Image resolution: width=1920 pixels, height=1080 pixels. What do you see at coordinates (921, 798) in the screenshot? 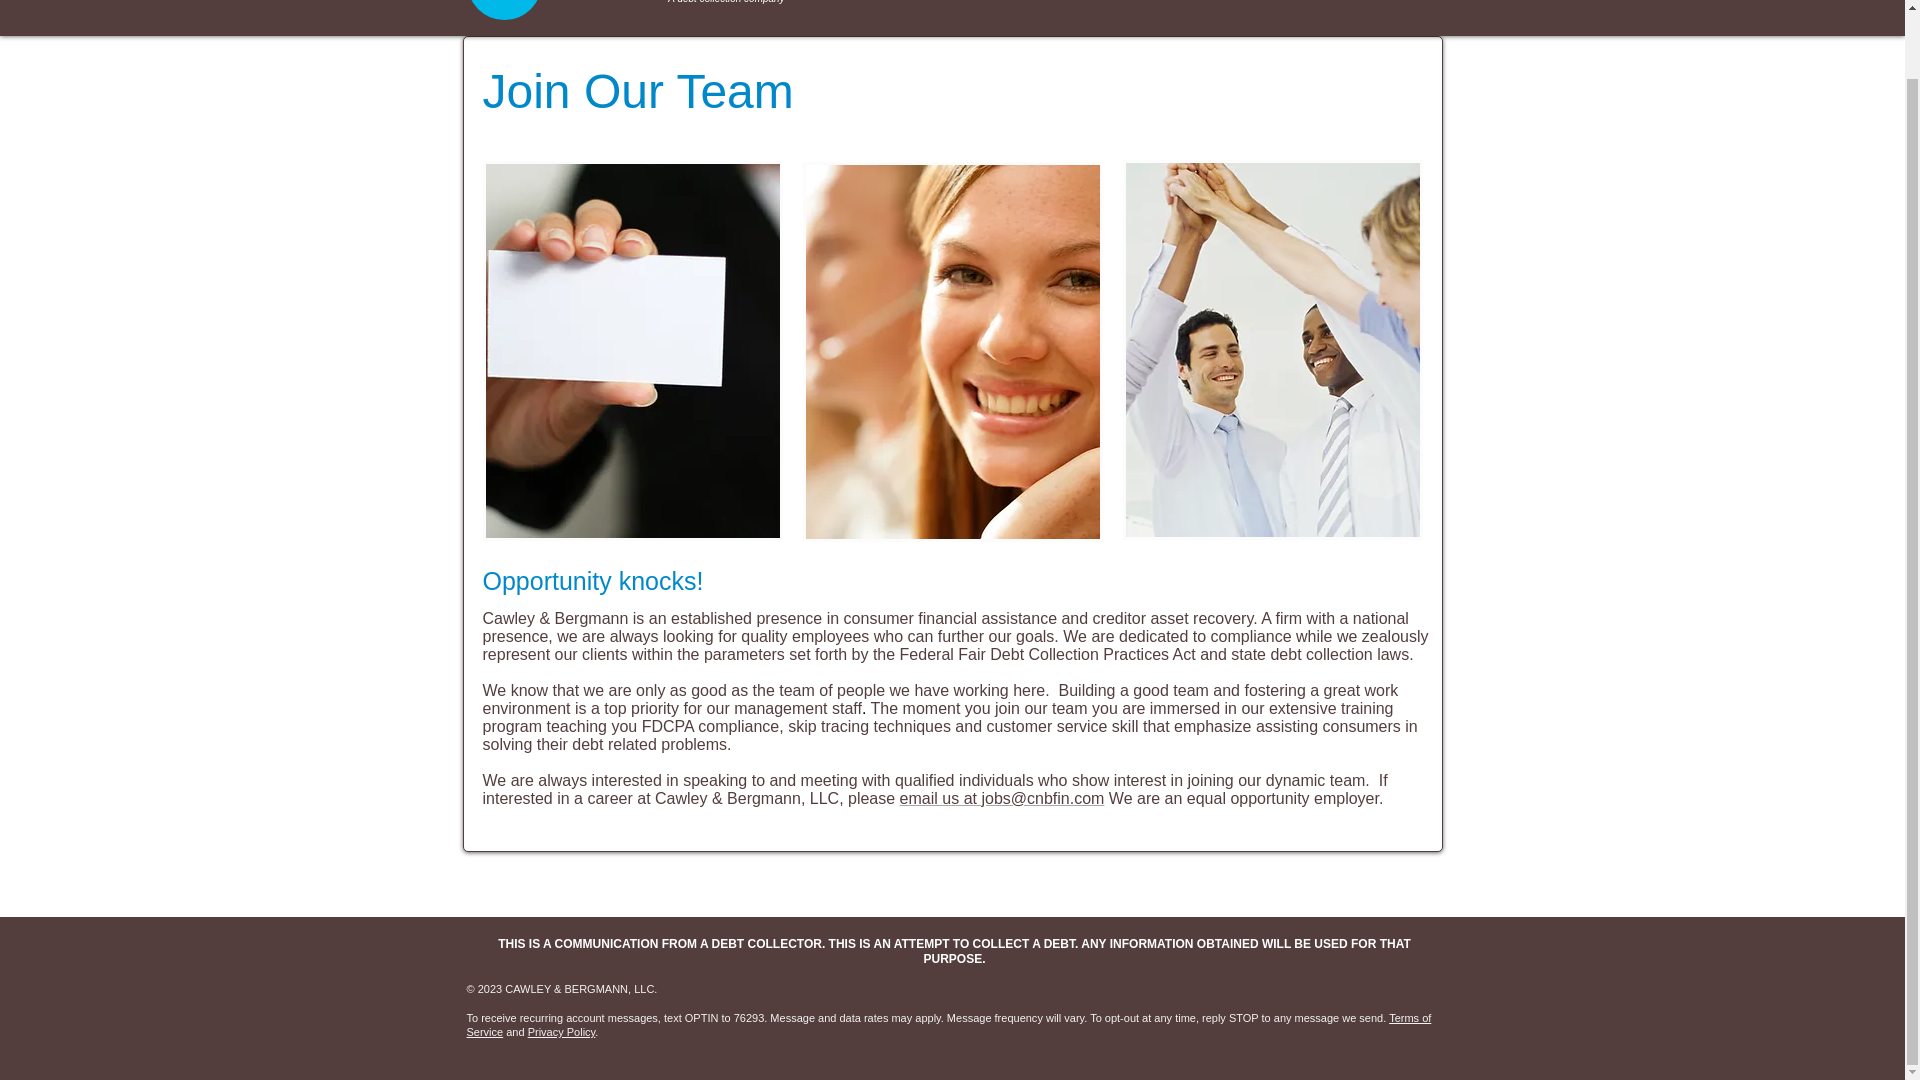
I see `email ` at bounding box center [921, 798].